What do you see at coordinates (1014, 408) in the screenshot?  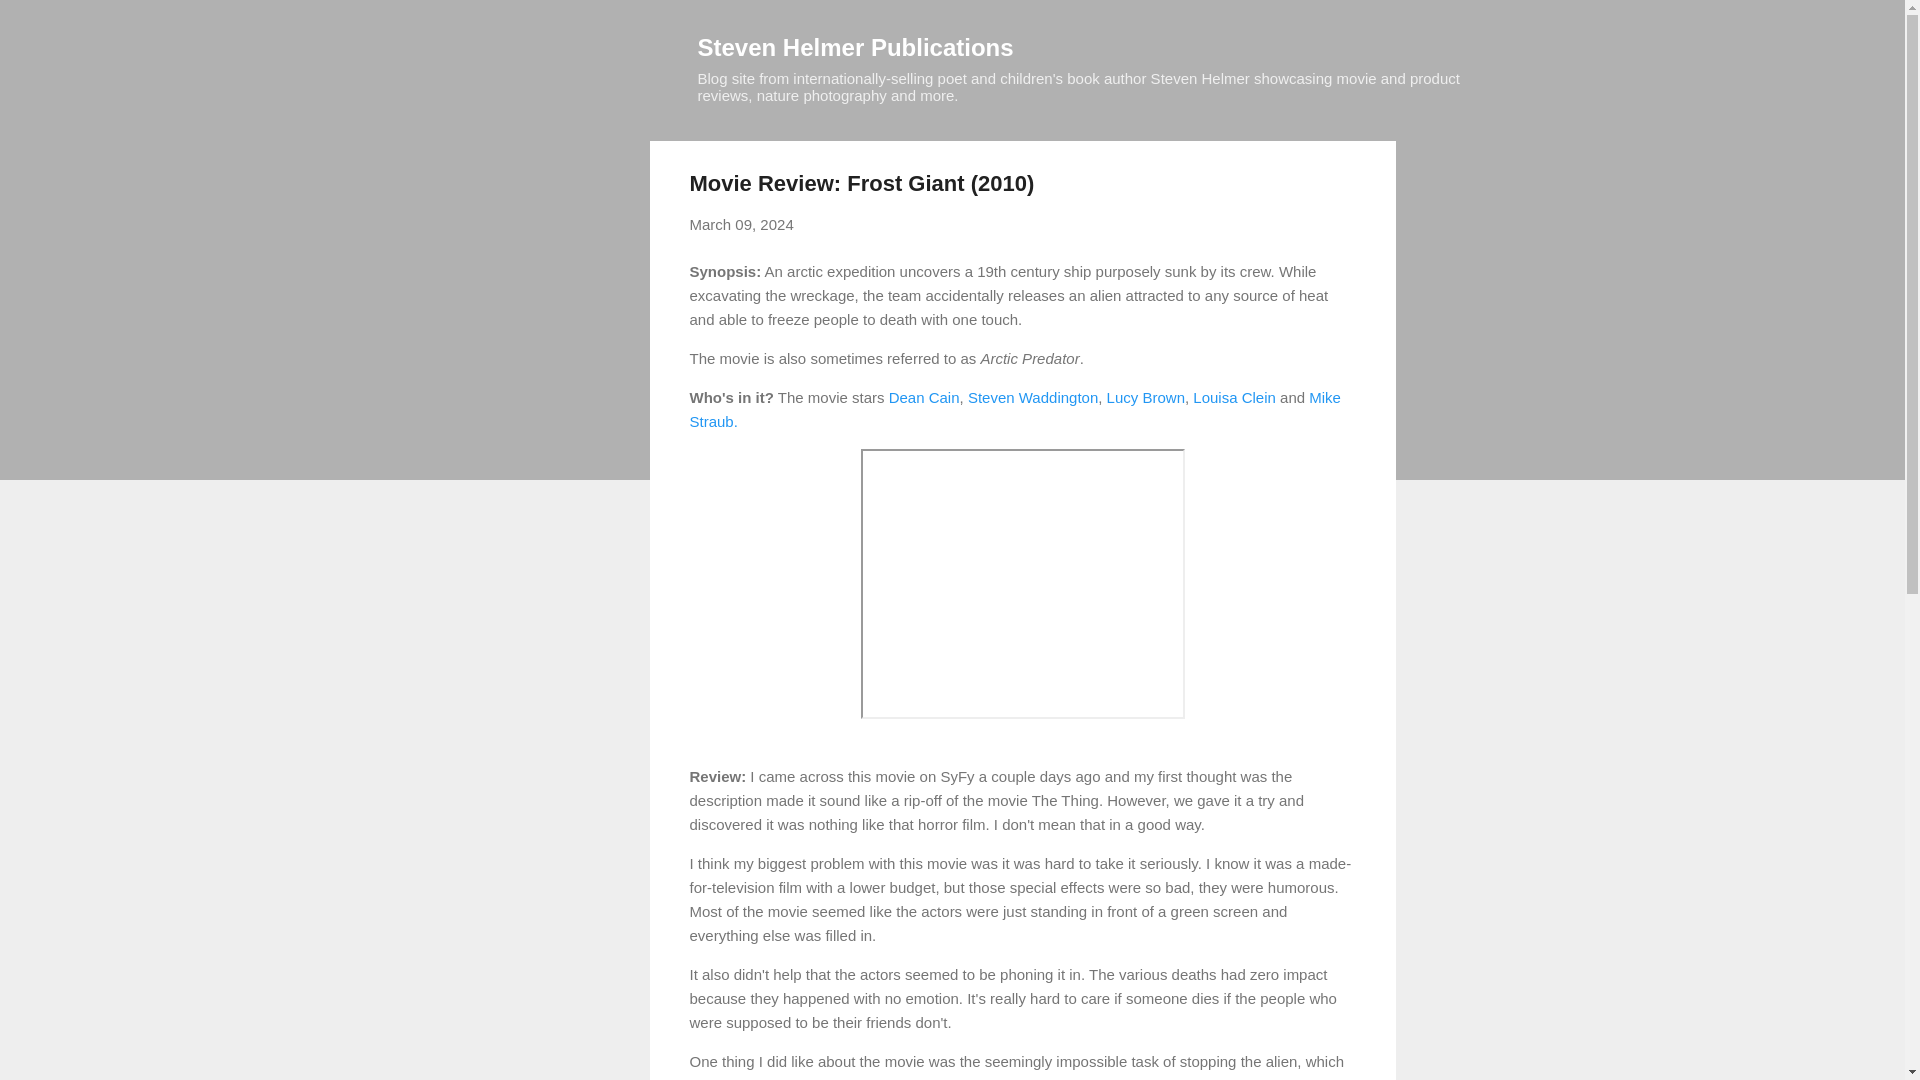 I see `Mike Straub.` at bounding box center [1014, 408].